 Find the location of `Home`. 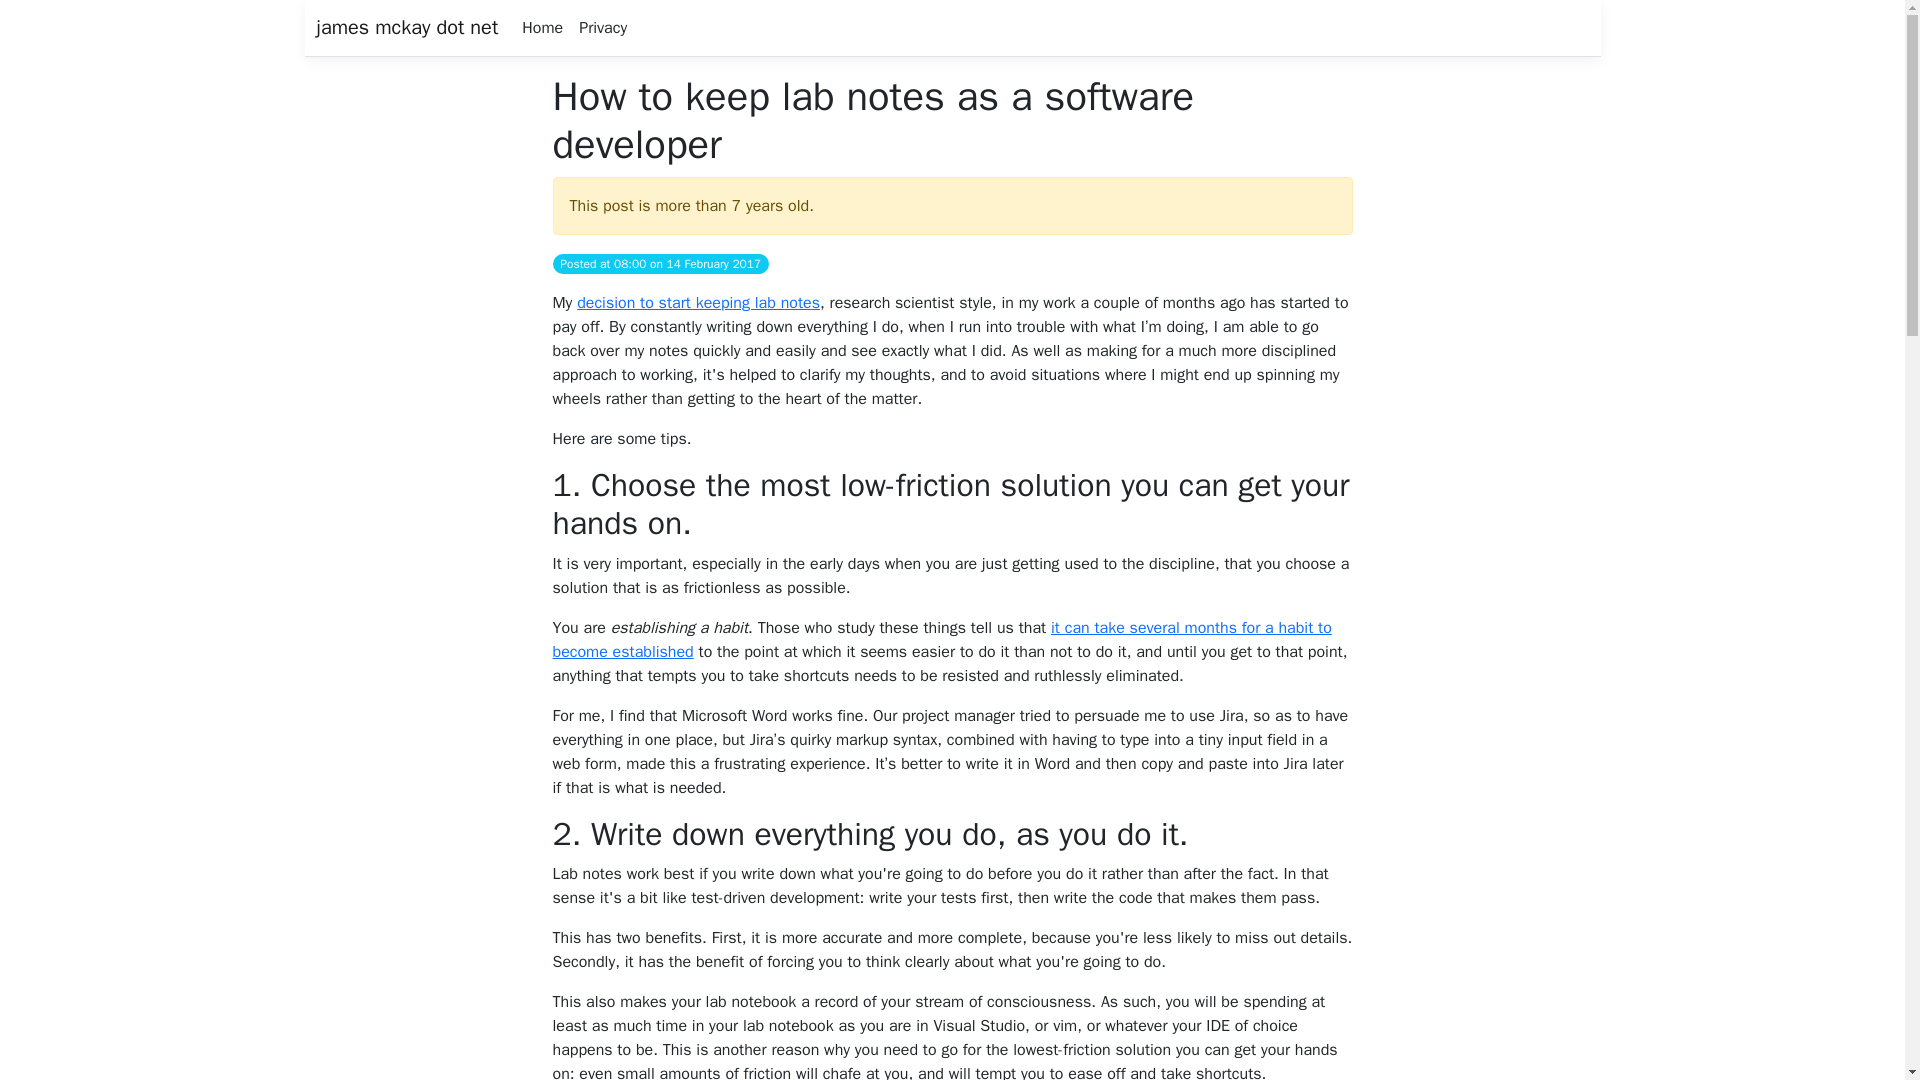

Home is located at coordinates (542, 27).